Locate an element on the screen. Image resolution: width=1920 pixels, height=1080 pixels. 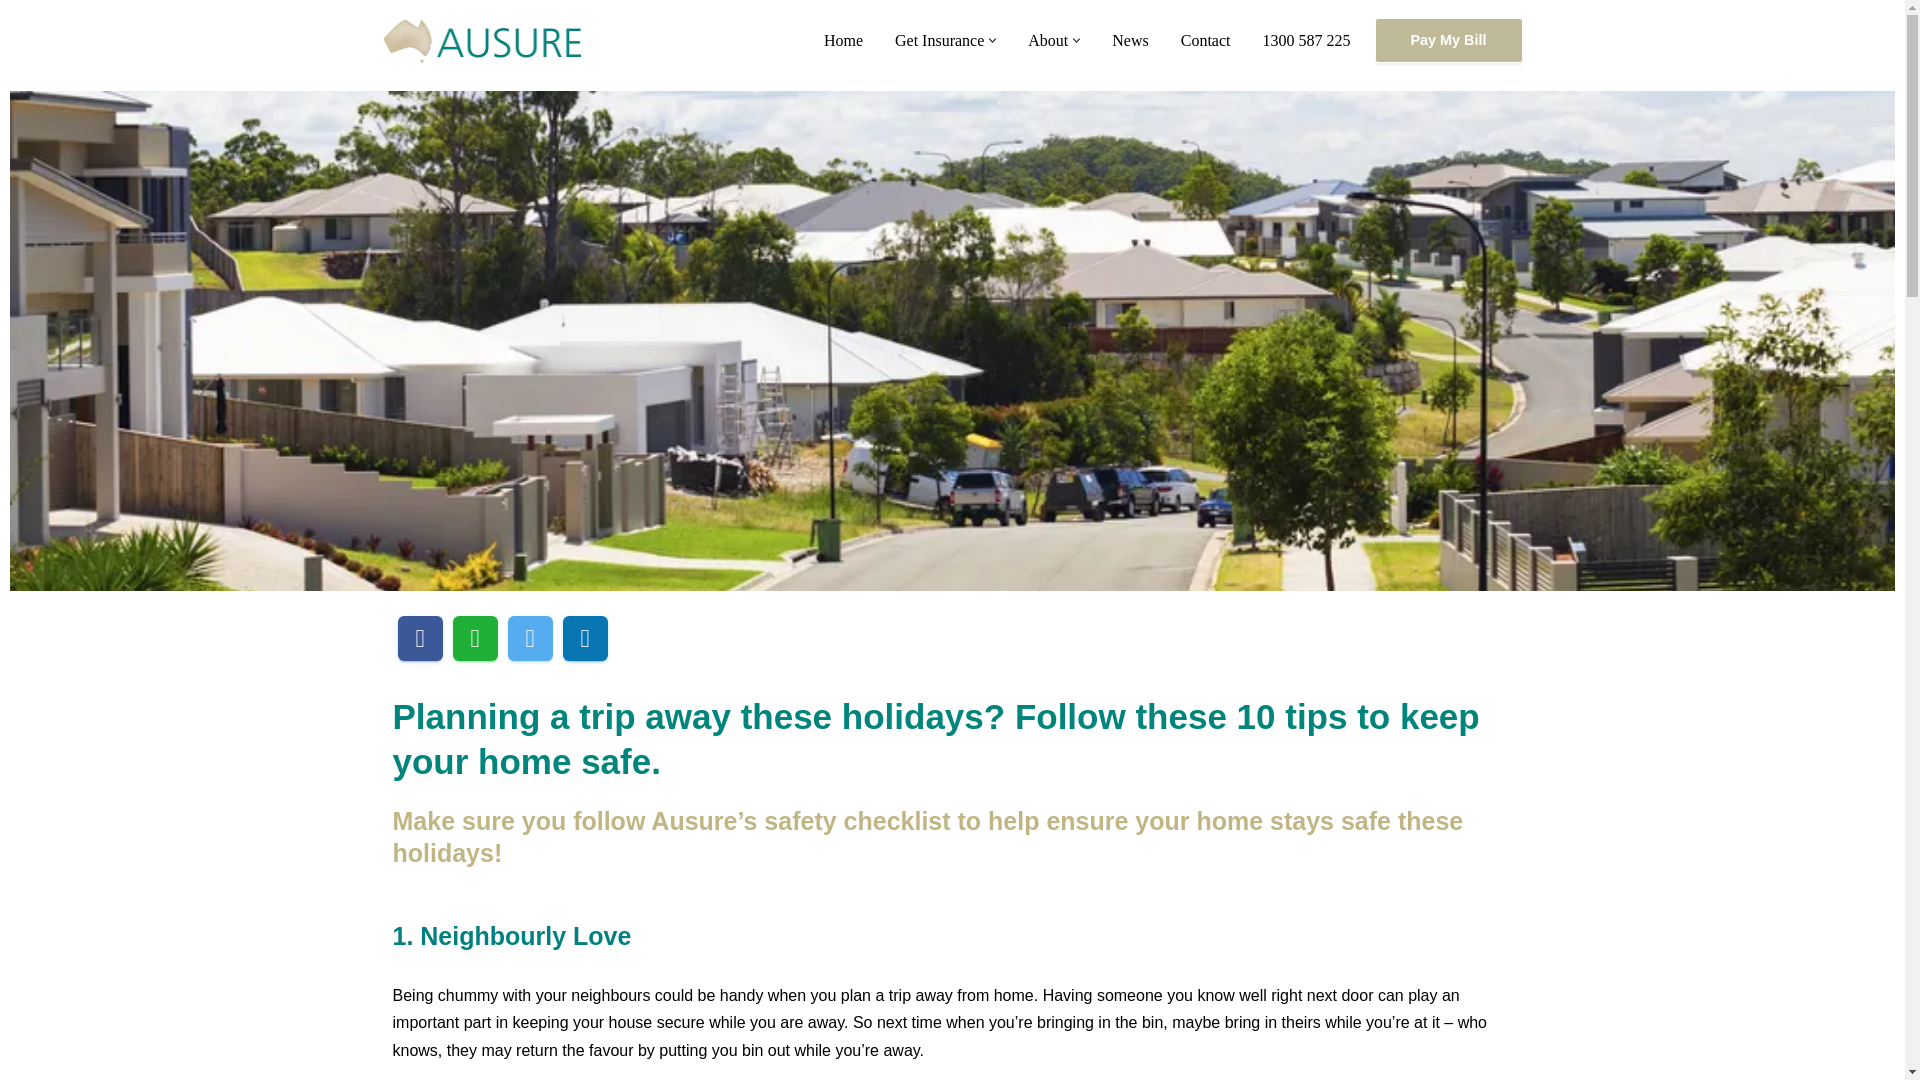
Skip to content is located at coordinates (15, 42).